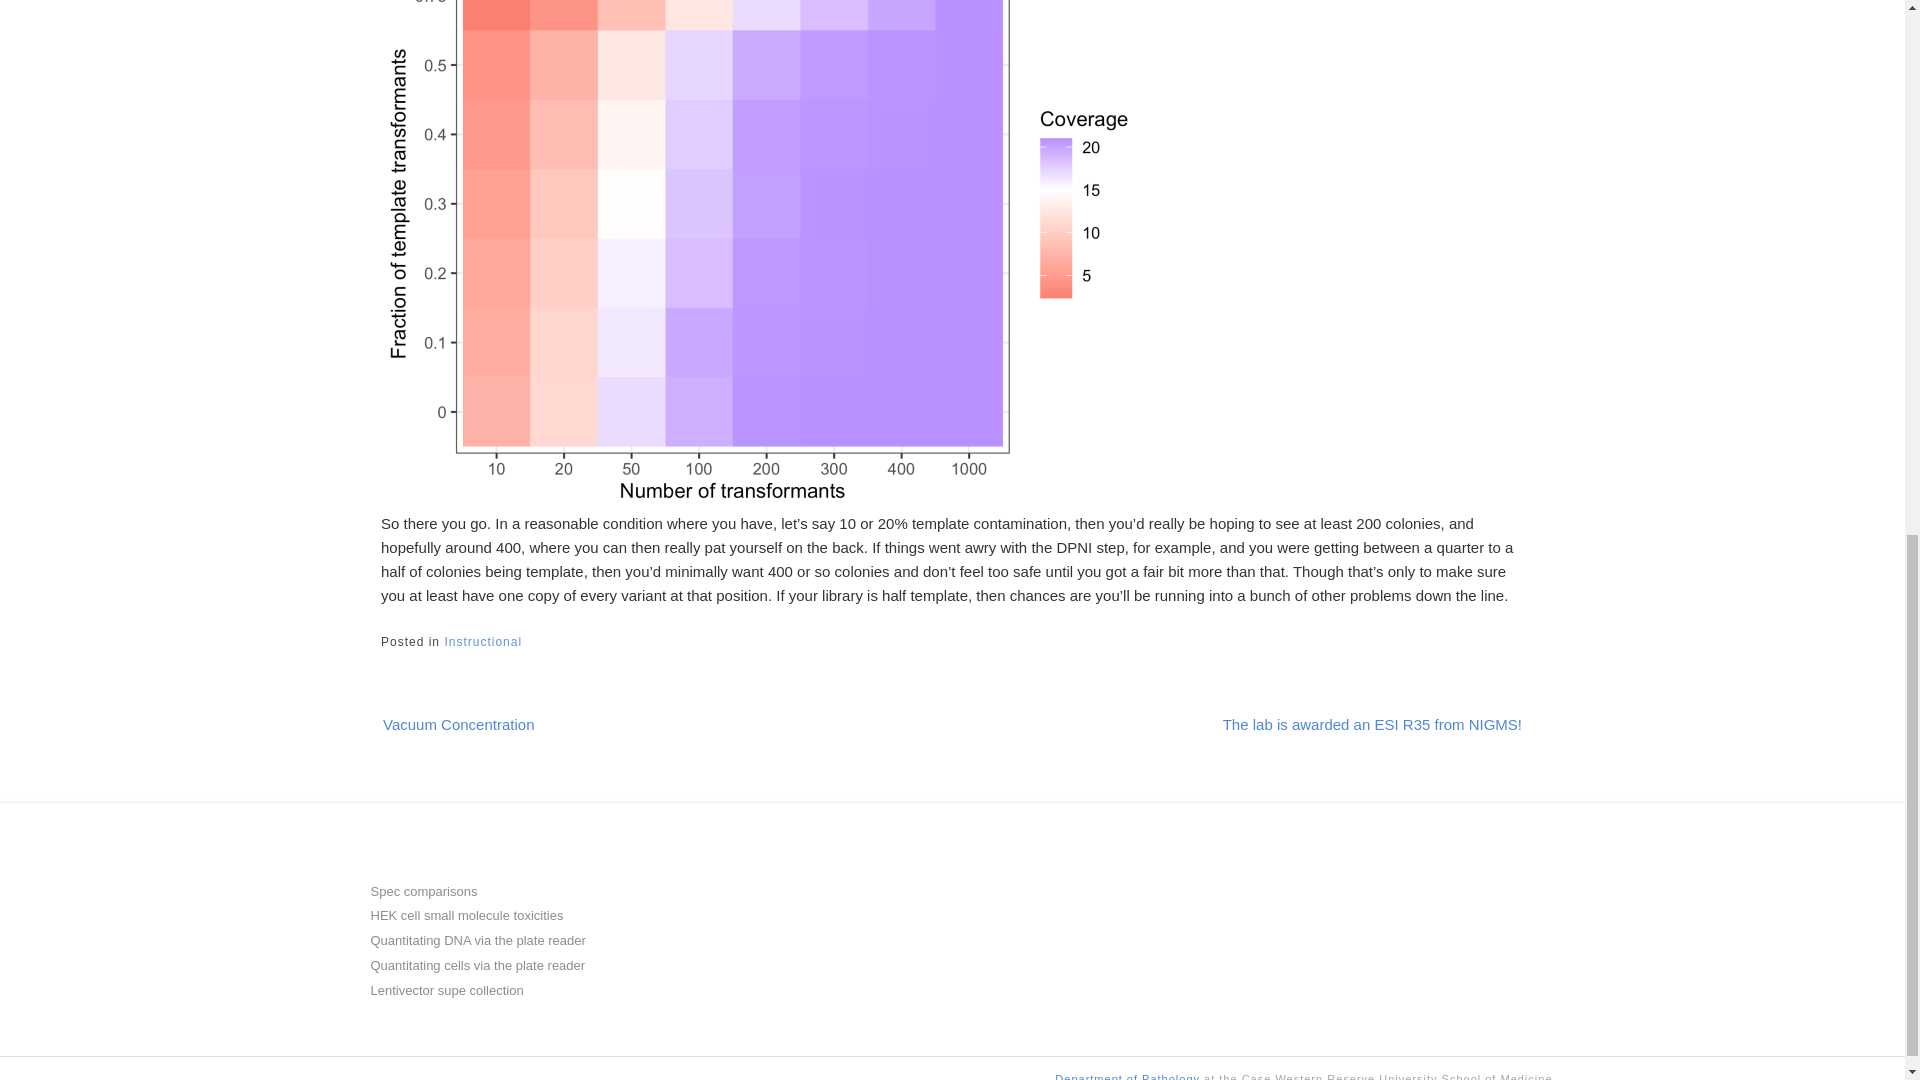 Image resolution: width=1920 pixels, height=1080 pixels. I want to click on Instructional, so click(482, 642).